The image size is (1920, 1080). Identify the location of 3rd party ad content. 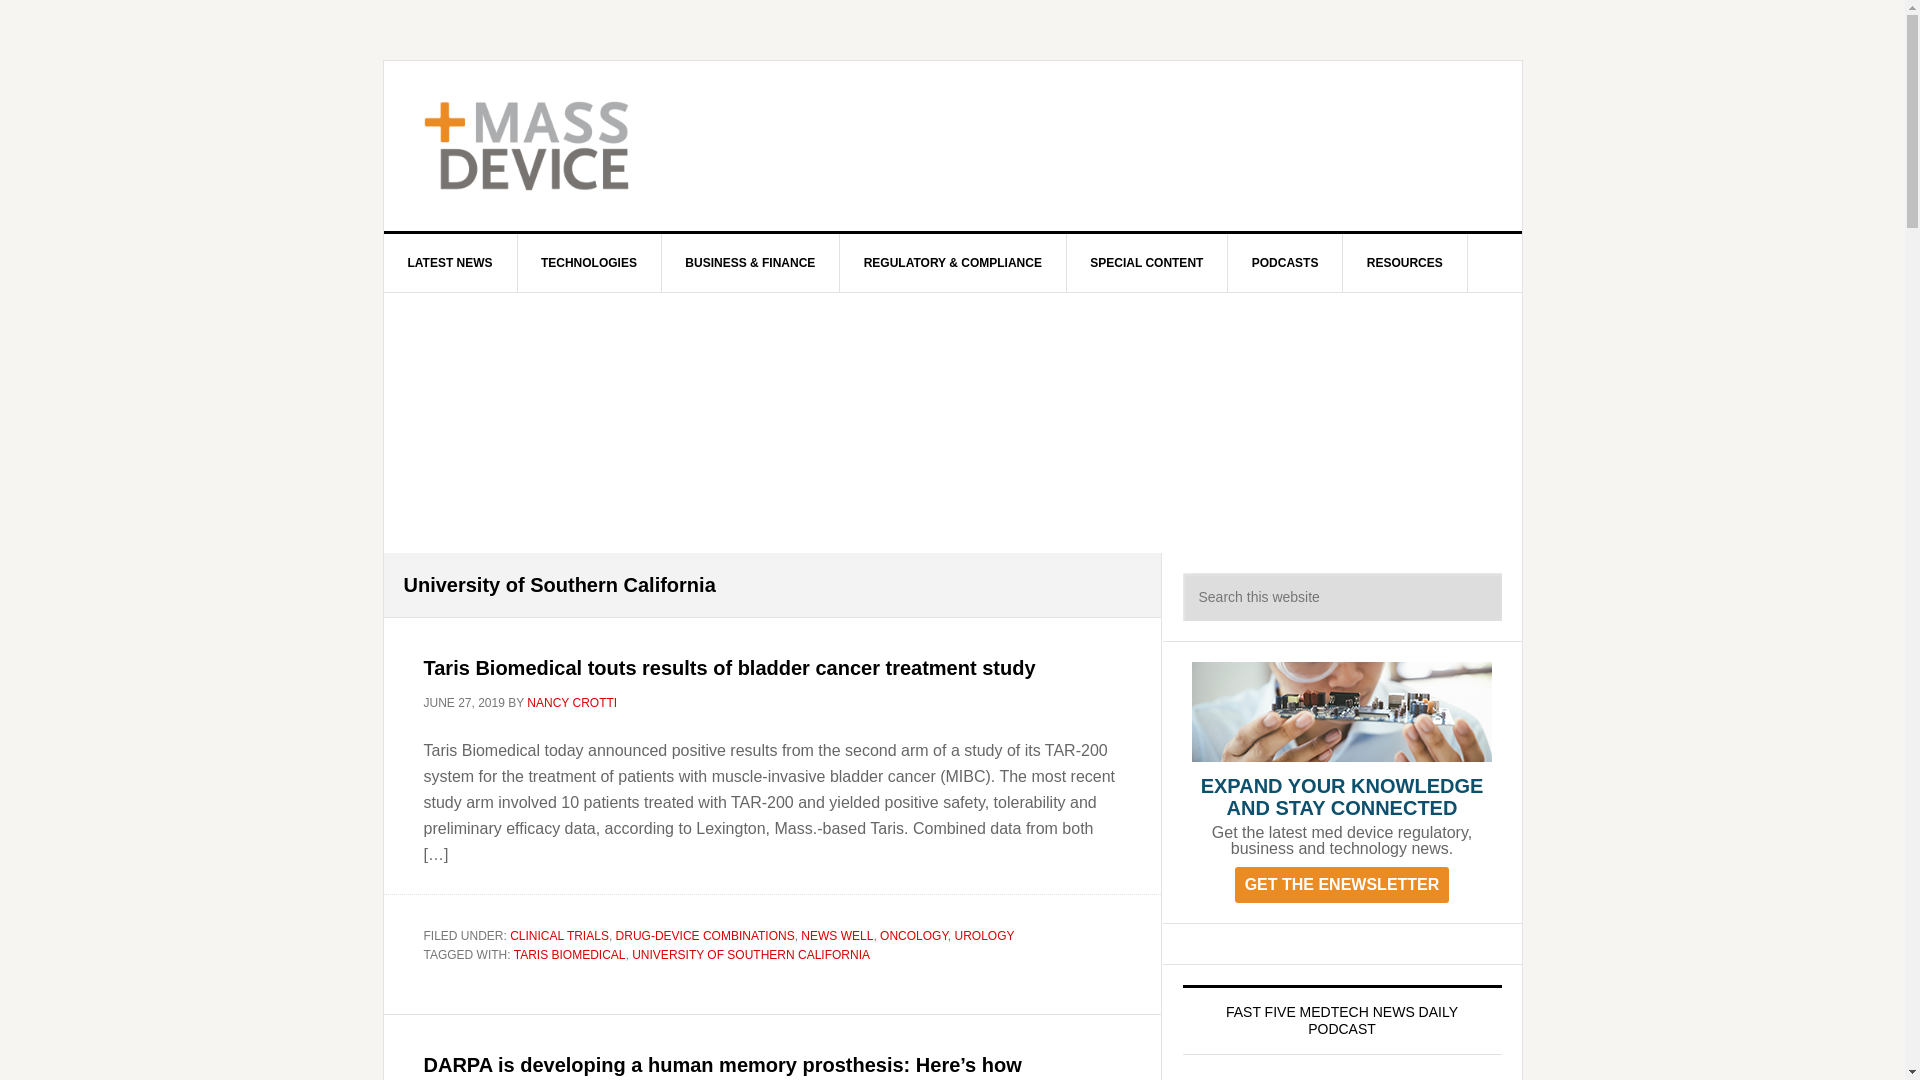
(1118, 146).